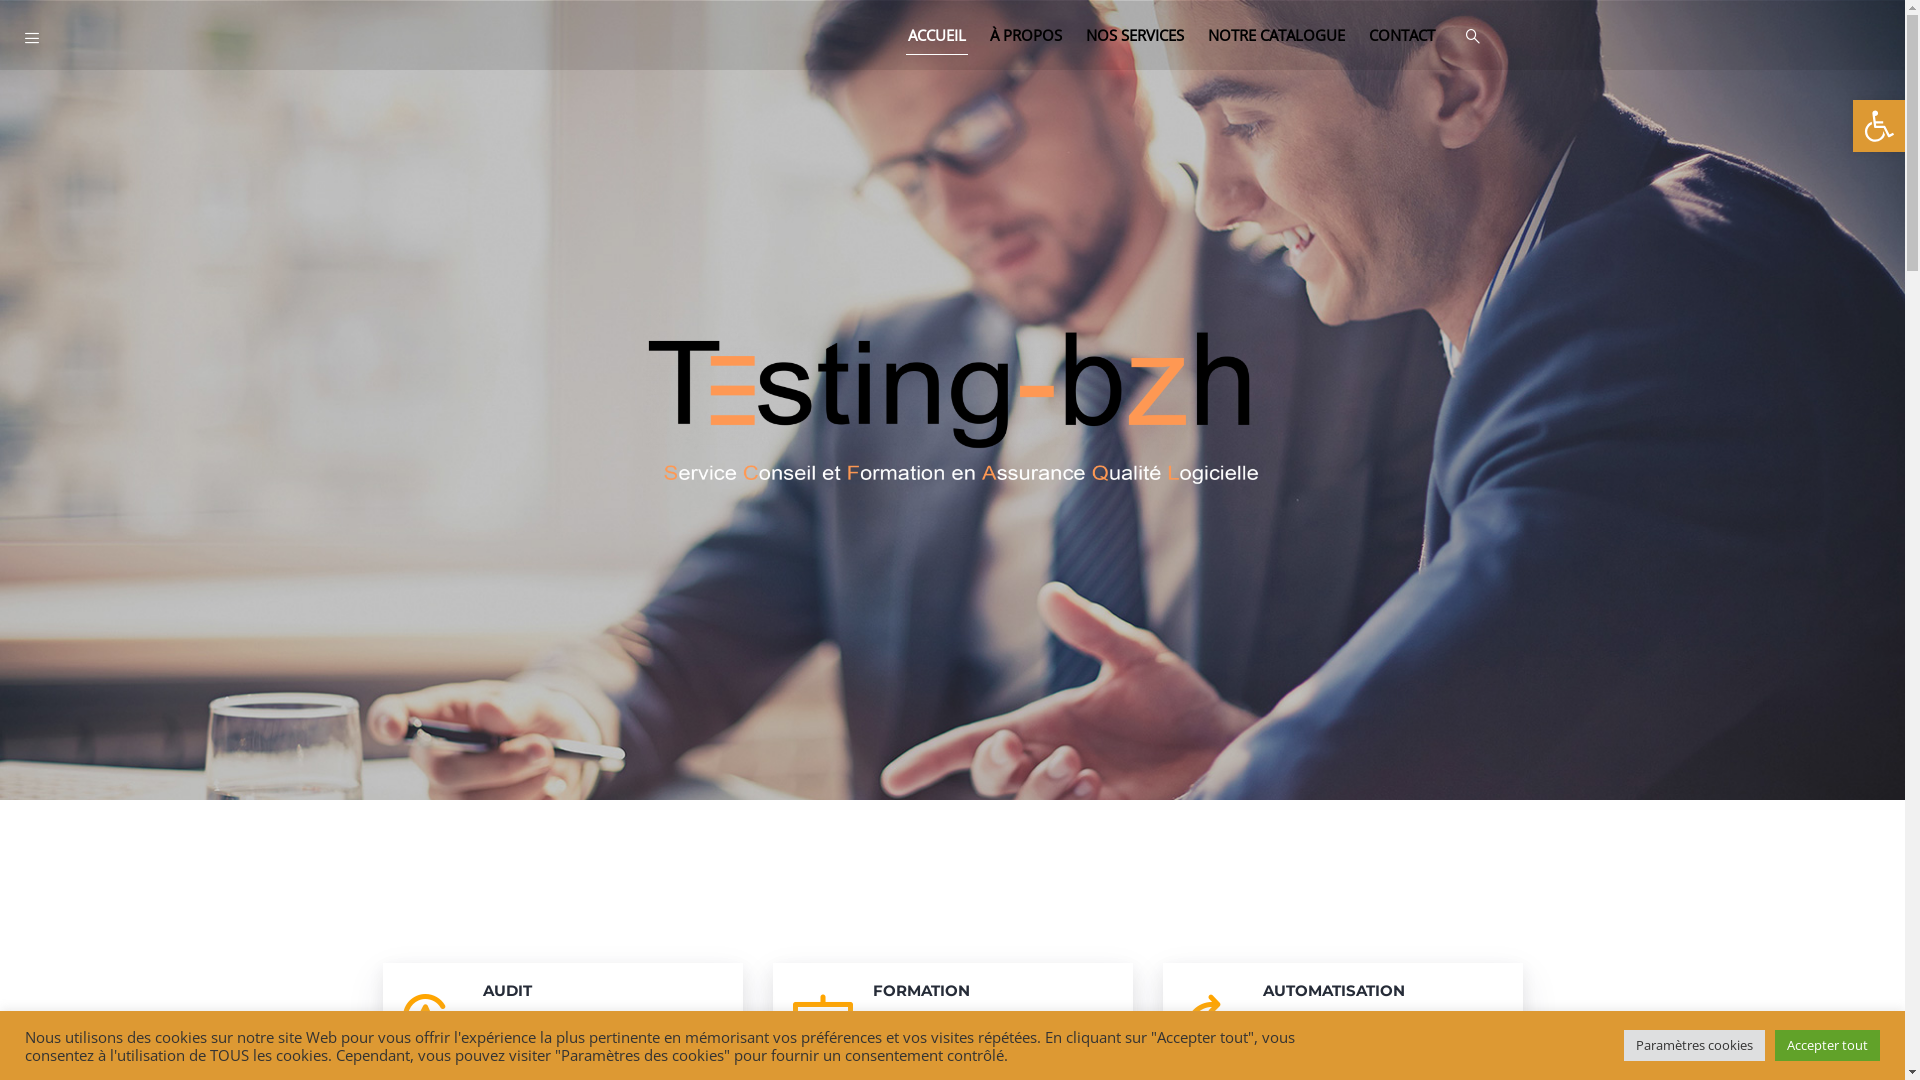 Image resolution: width=1920 pixels, height=1080 pixels. What do you see at coordinates (1828, 1046) in the screenshot?
I see `Accepter tout` at bounding box center [1828, 1046].